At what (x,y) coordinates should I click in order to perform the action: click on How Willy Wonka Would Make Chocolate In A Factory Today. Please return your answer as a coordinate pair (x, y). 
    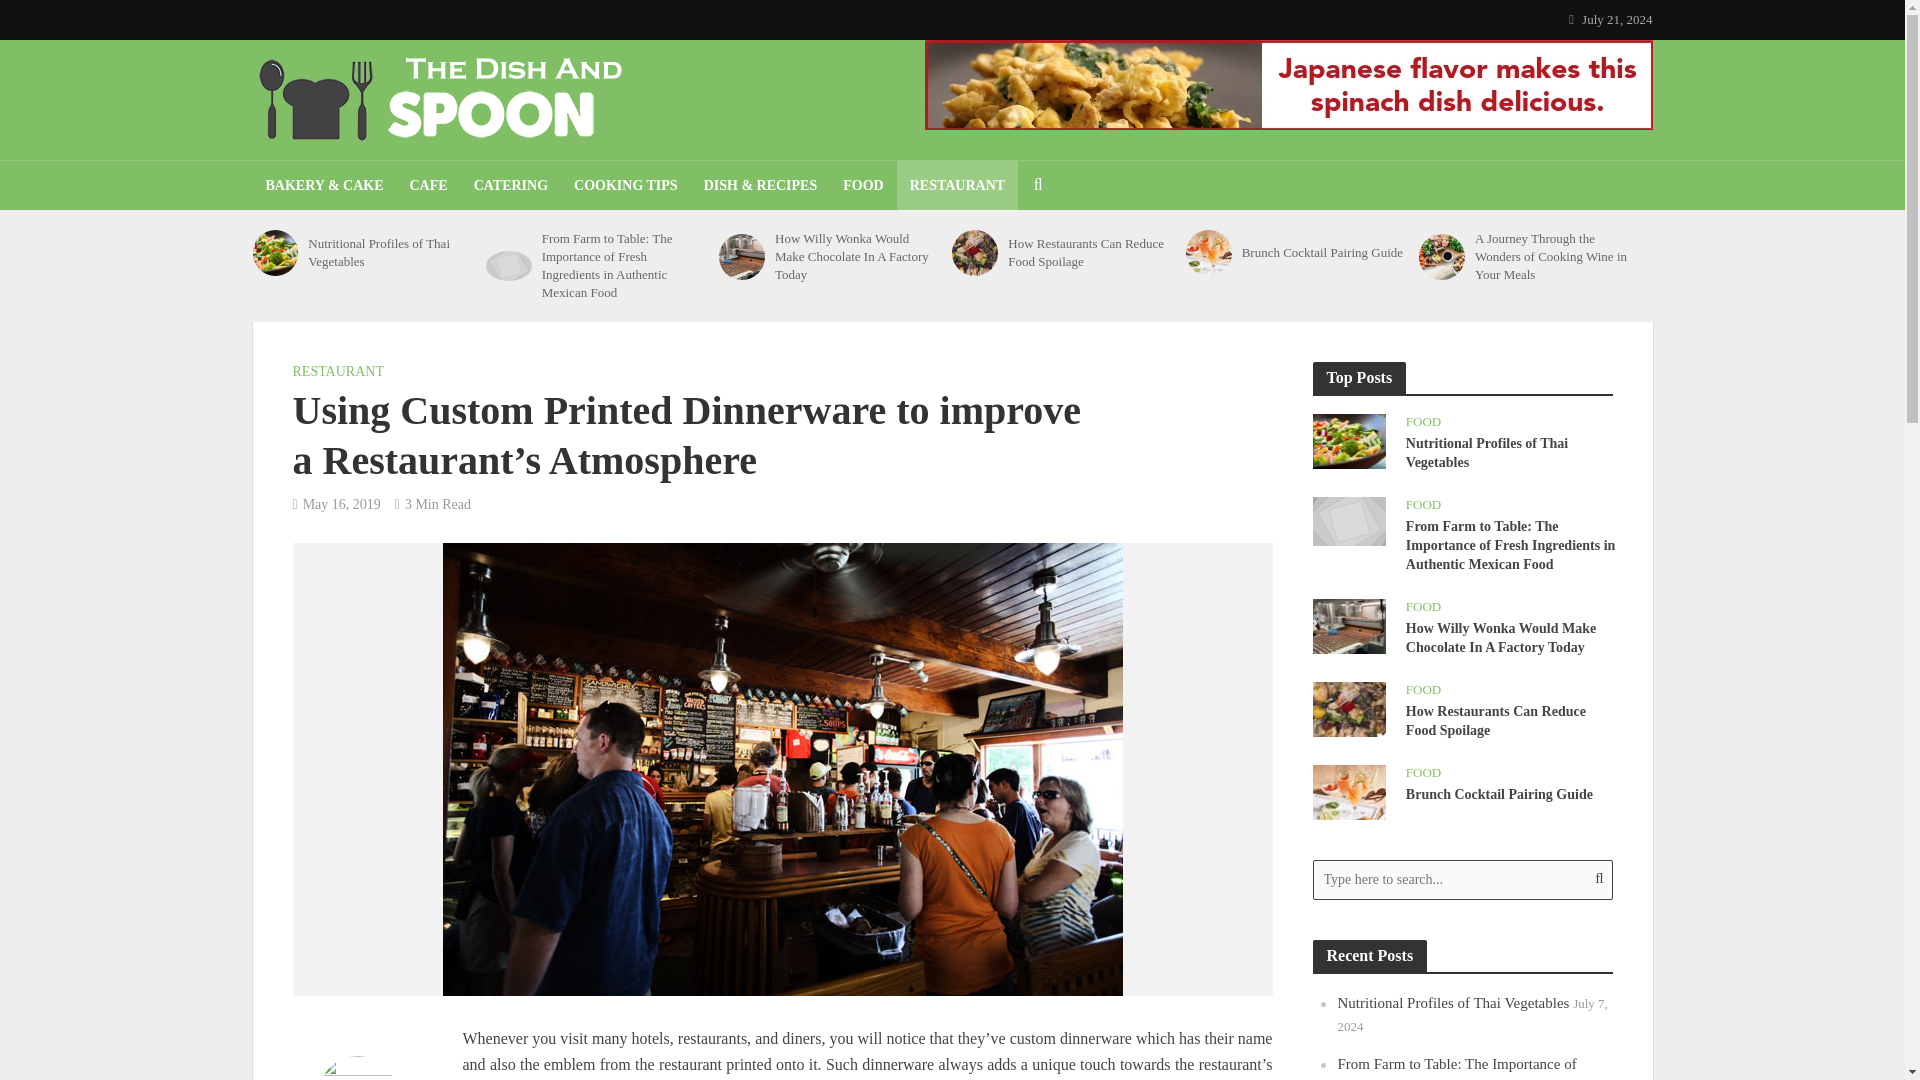
    Looking at the image, I should click on (1348, 624).